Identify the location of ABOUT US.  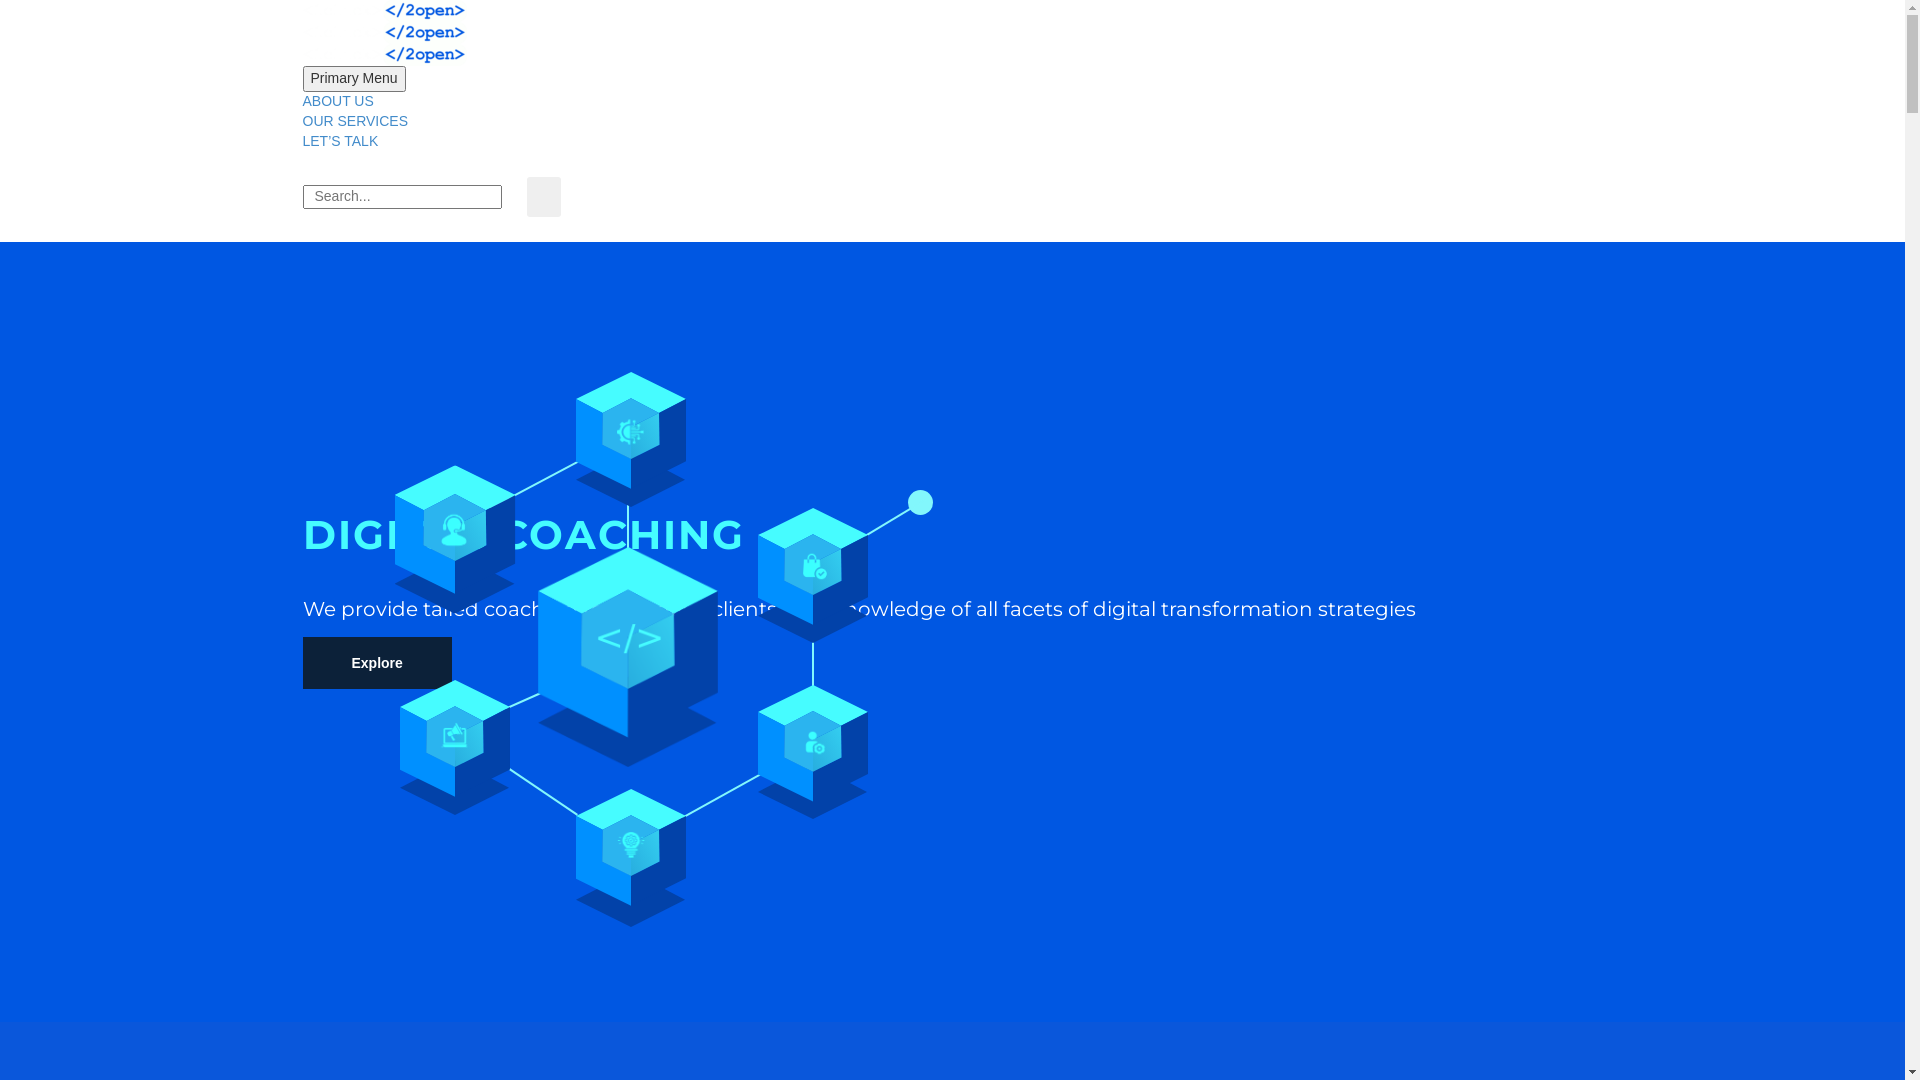
(338, 101).